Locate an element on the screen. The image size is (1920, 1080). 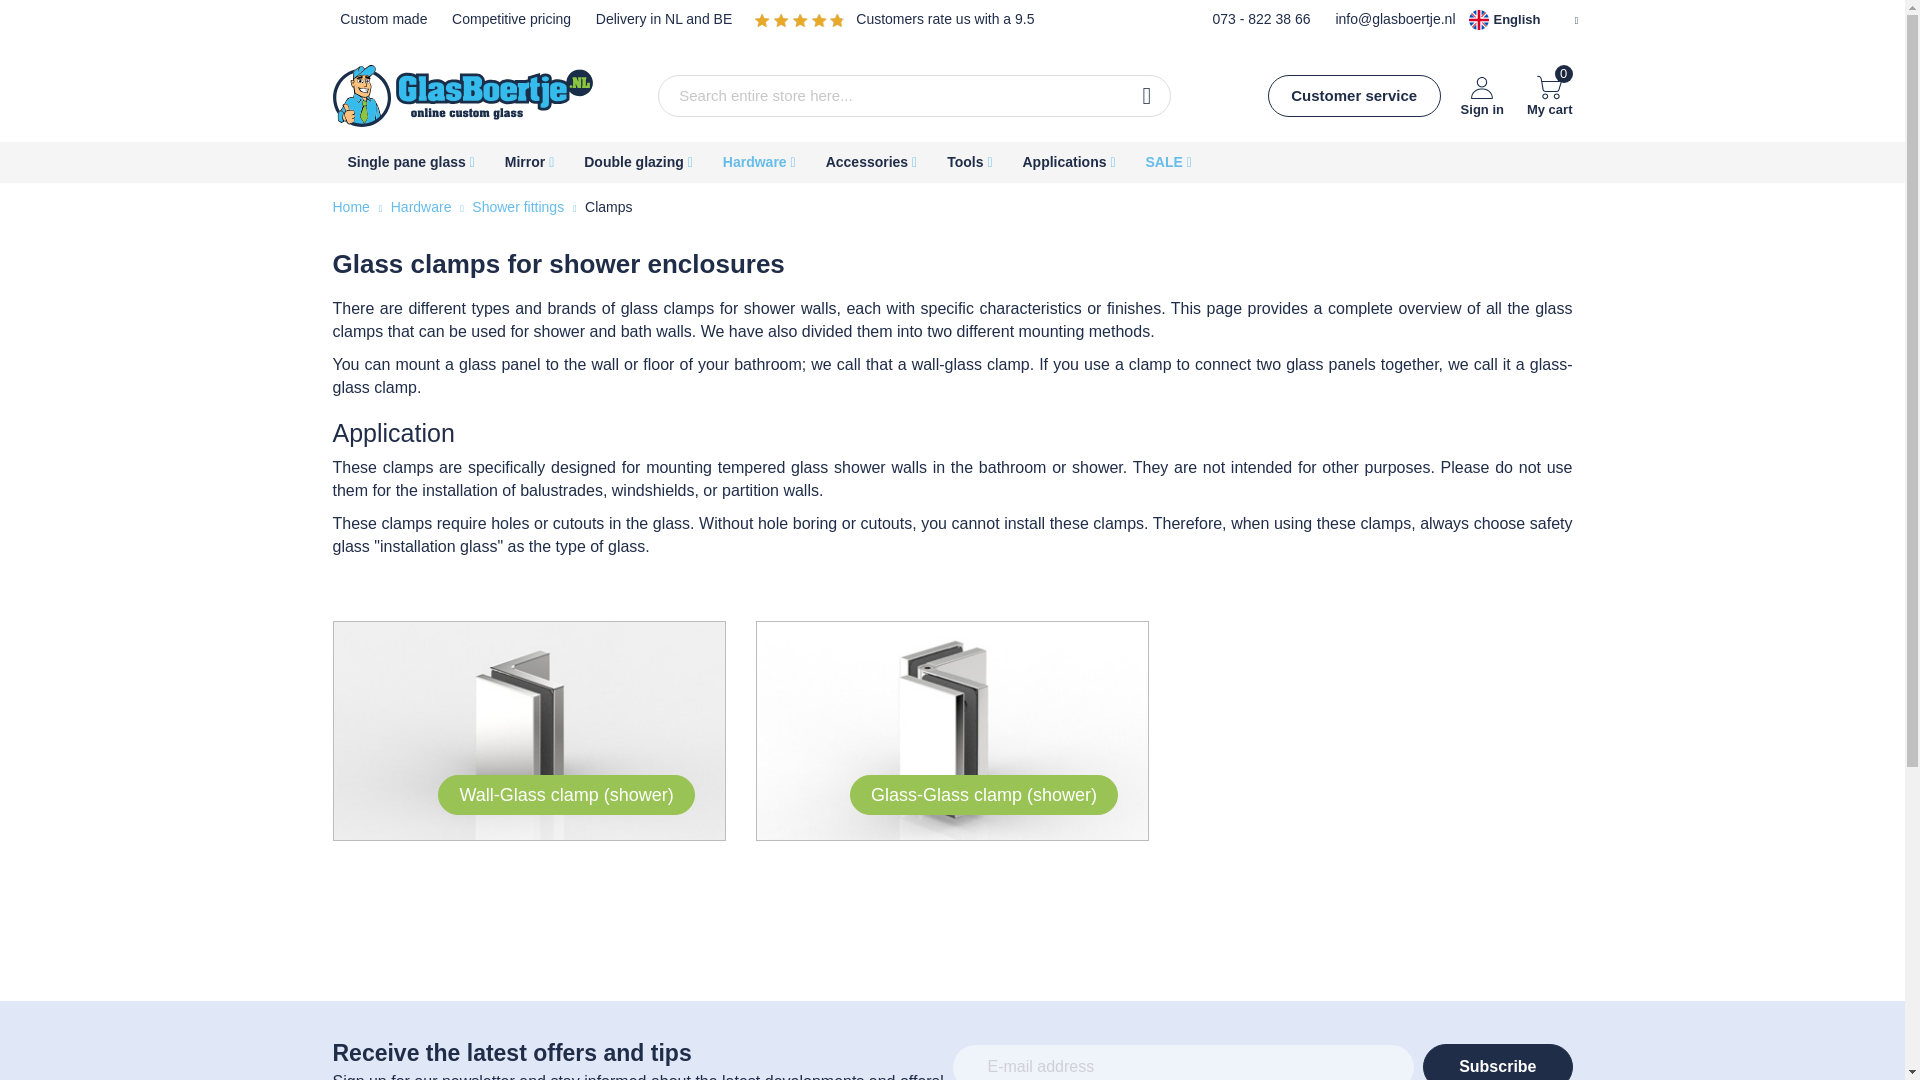
Customer service is located at coordinates (1482, 94).